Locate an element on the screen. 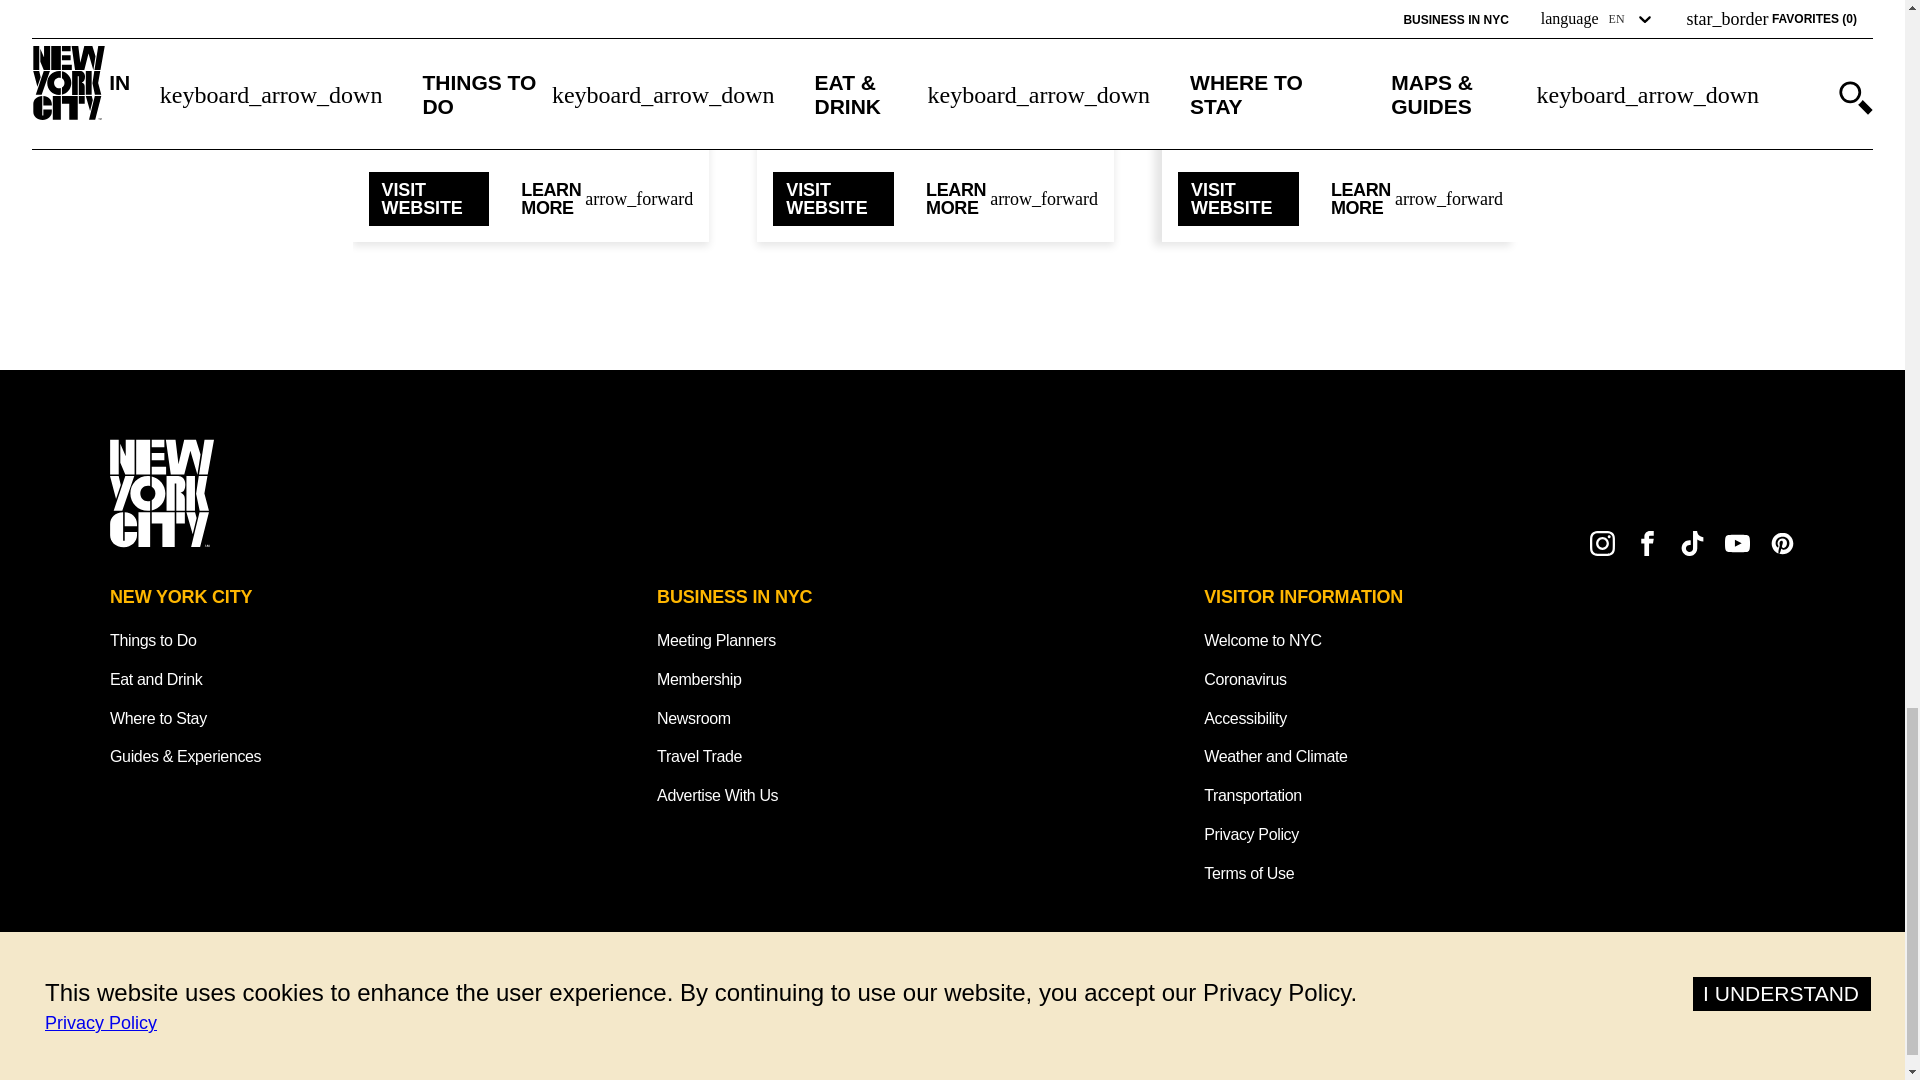 The width and height of the screenshot is (1920, 1080). New York City Tourism and Conventions Instagram is located at coordinates (1602, 544).